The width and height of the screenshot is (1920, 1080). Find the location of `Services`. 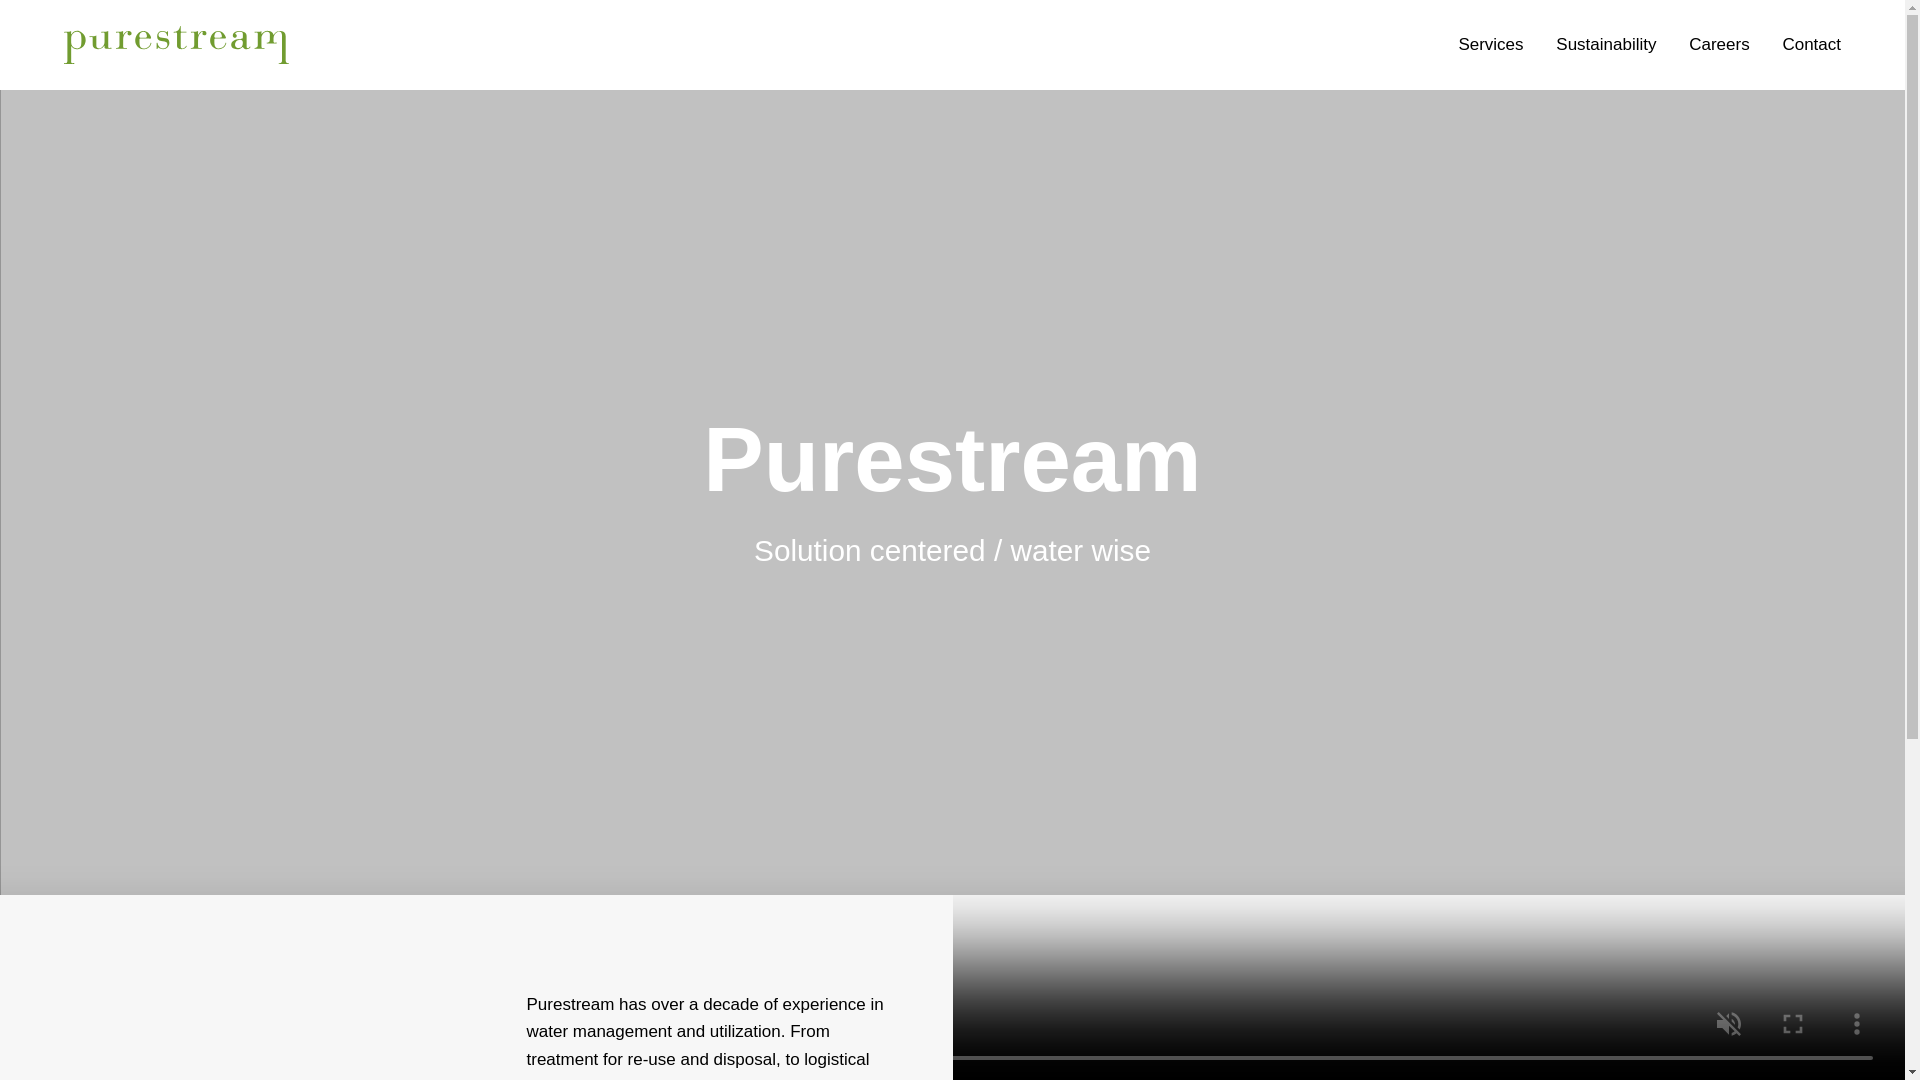

Services is located at coordinates (1490, 44).